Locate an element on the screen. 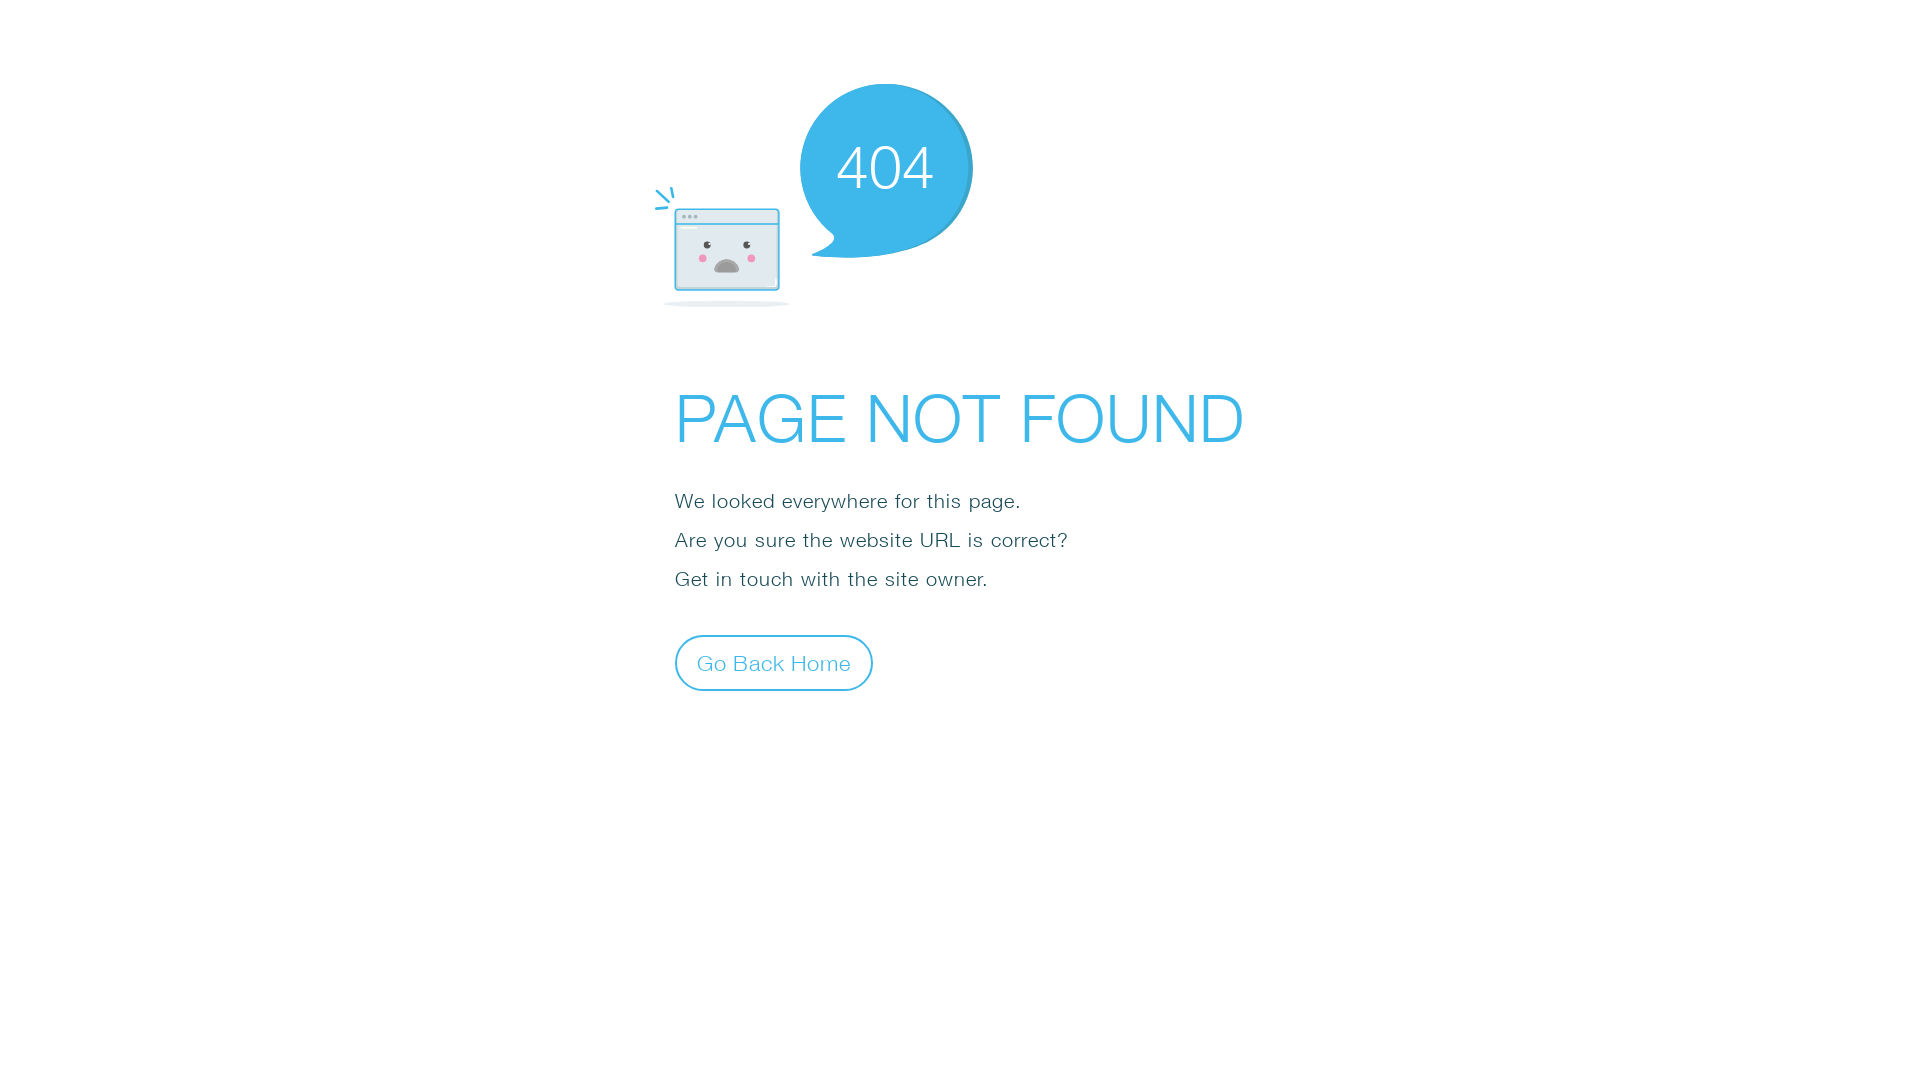 This screenshot has width=1920, height=1080. Go Back Home is located at coordinates (774, 662).